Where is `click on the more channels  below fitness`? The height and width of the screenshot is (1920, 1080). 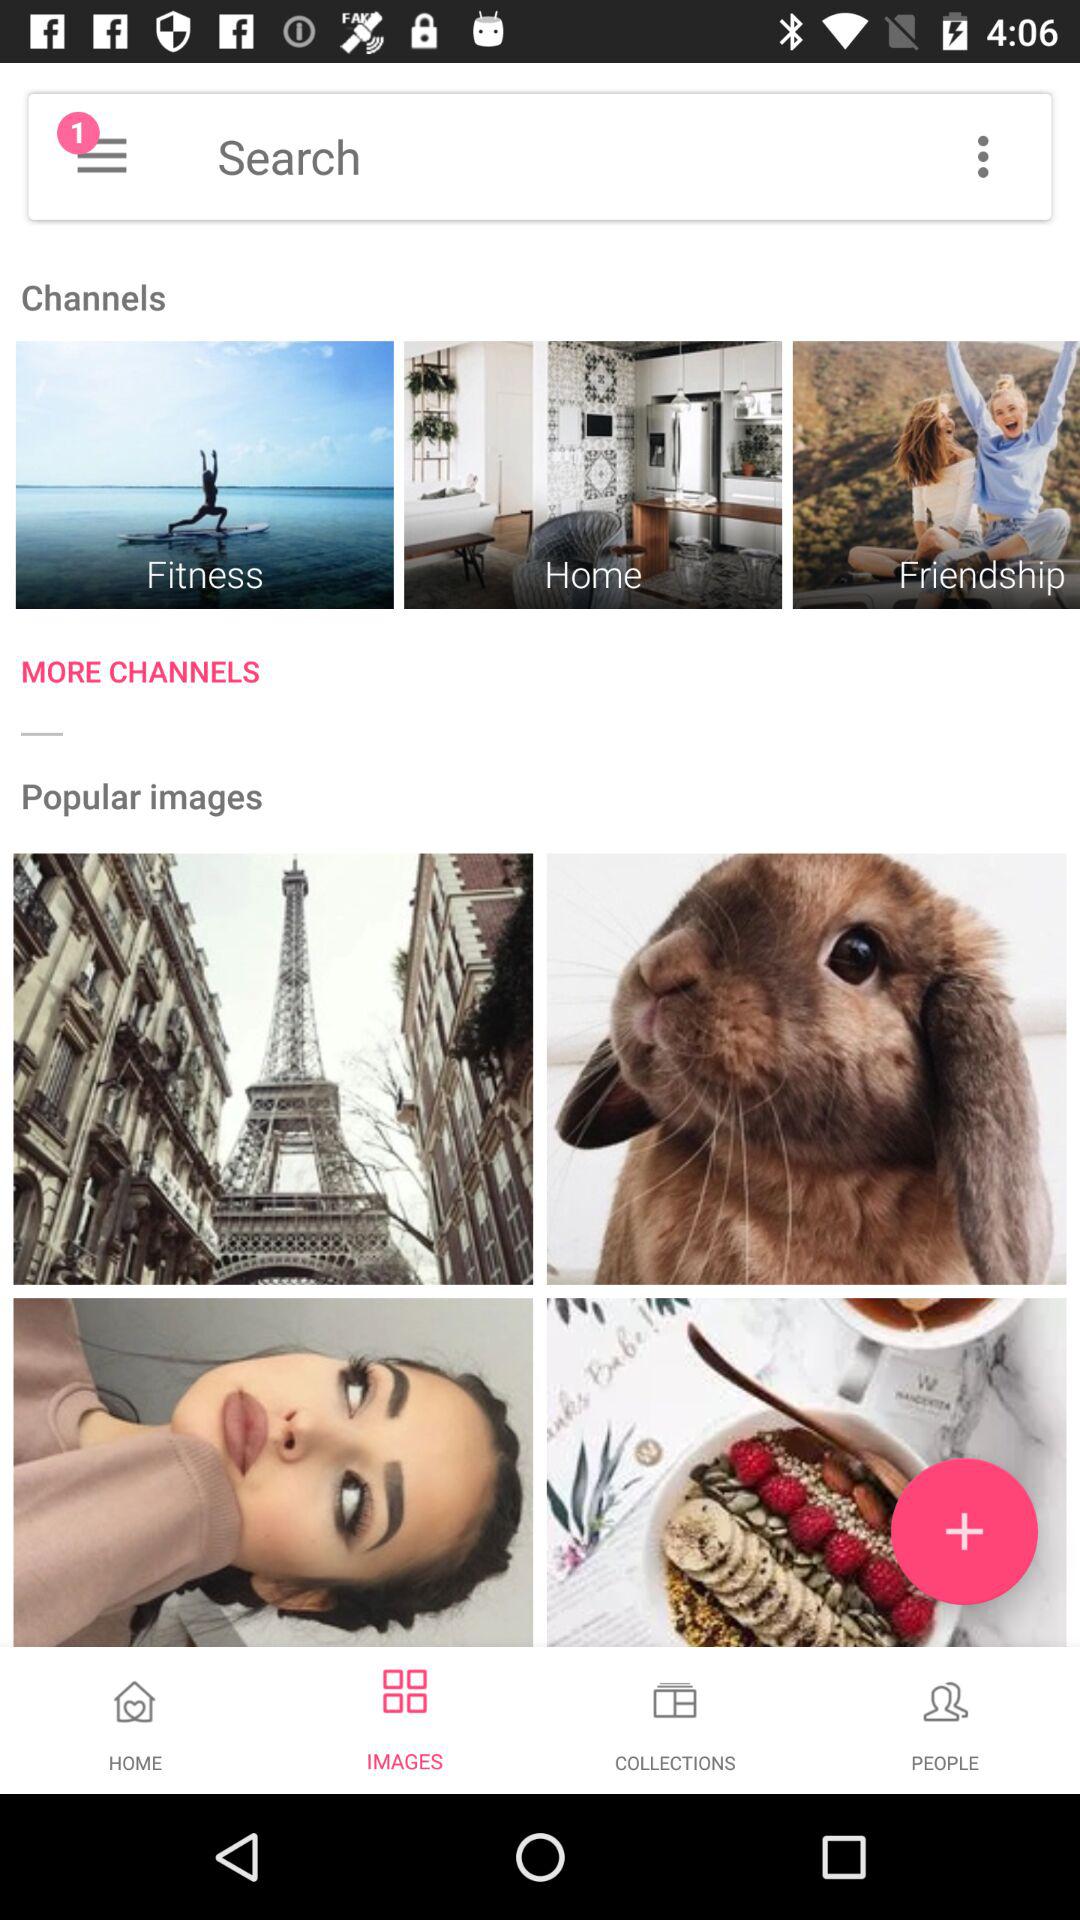 click on the more channels  below fitness is located at coordinates (550, 676).